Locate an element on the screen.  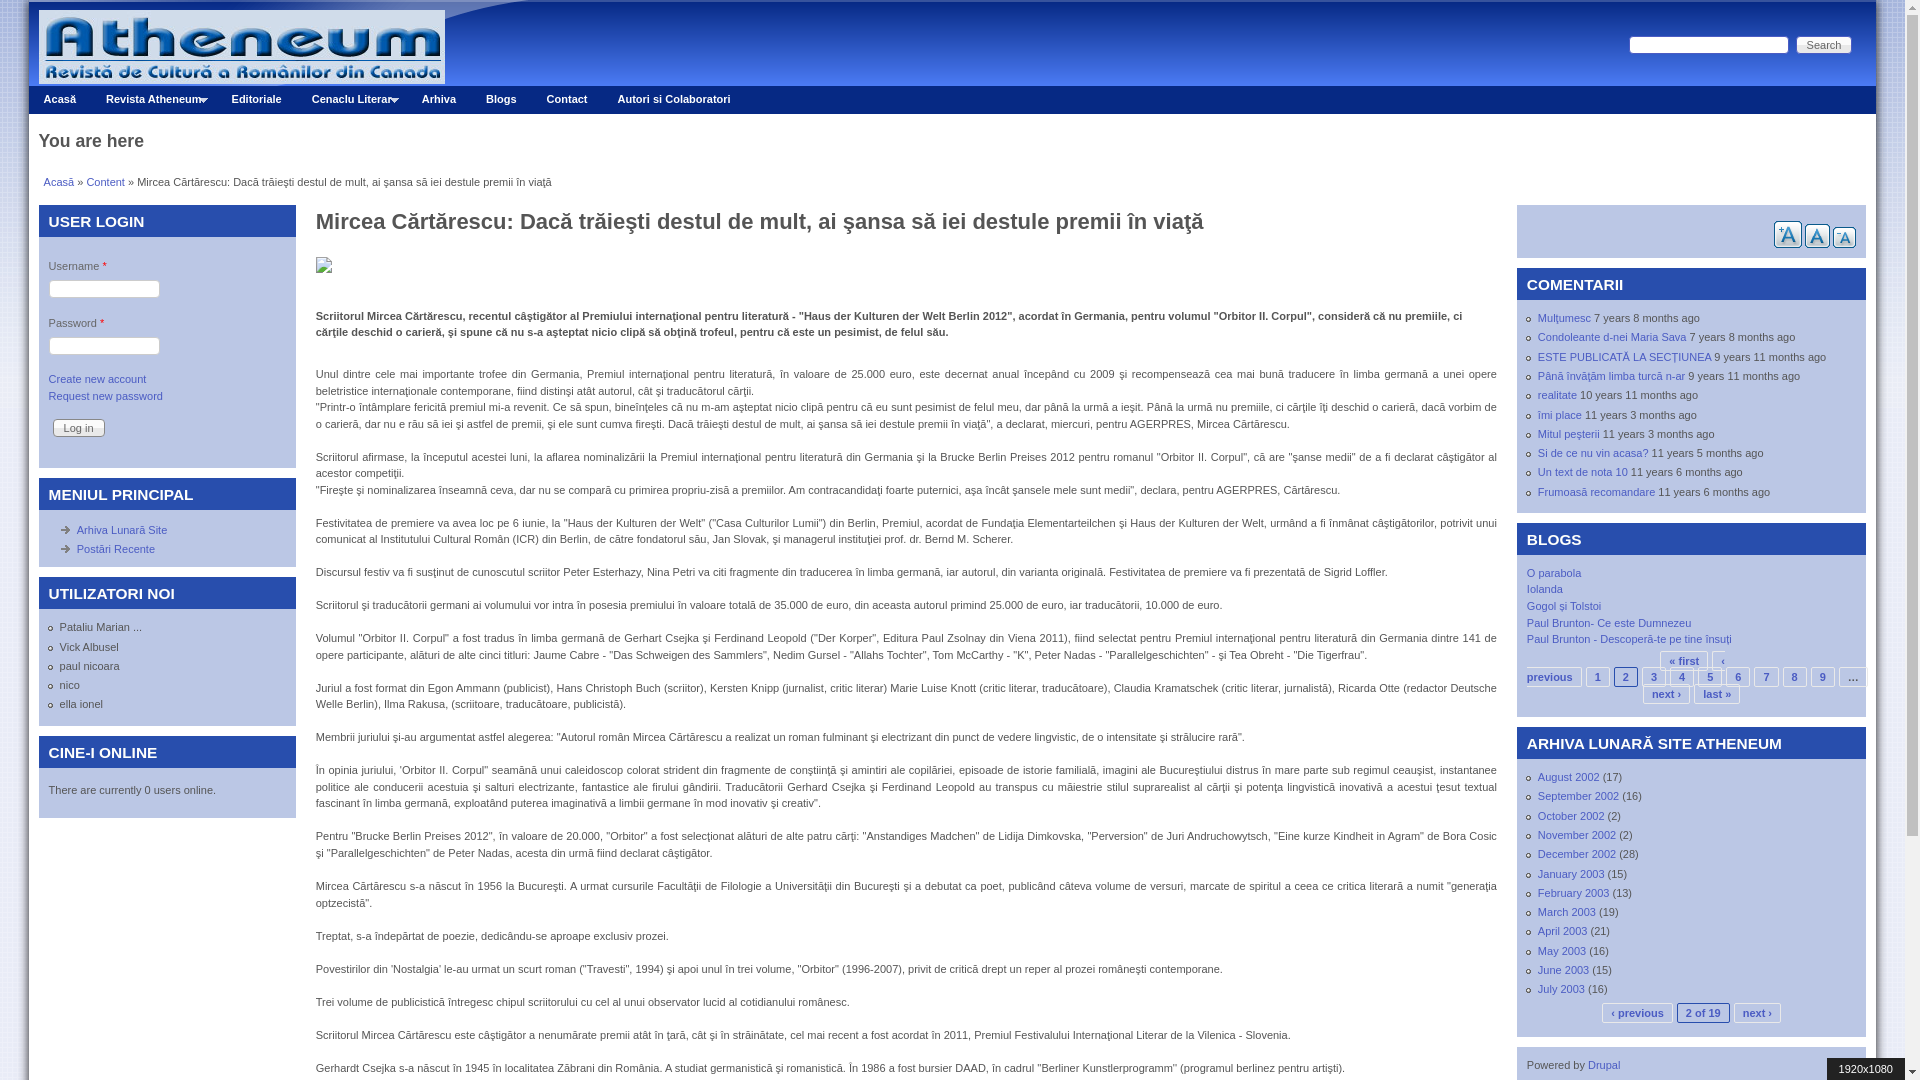
July 2003 is located at coordinates (1562, 989).